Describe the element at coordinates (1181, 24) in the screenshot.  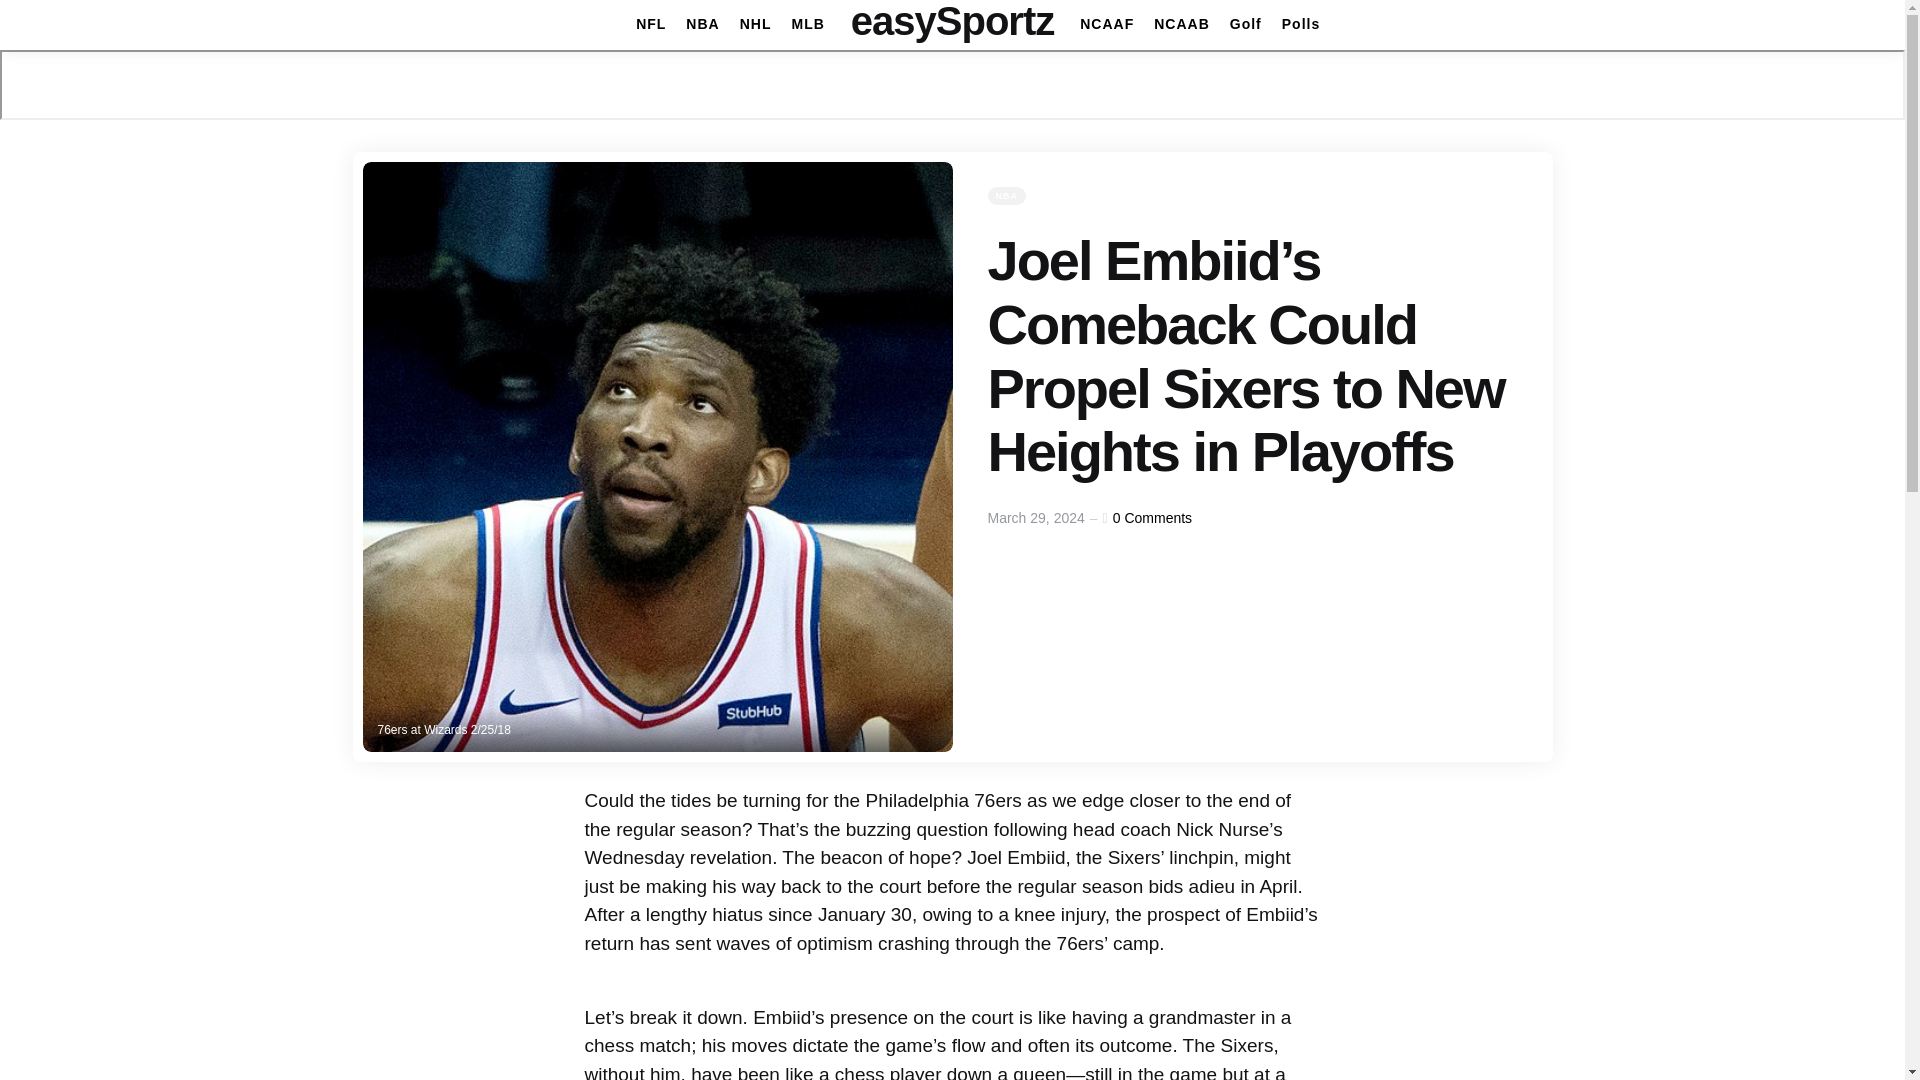
I see `NCAAB` at that location.